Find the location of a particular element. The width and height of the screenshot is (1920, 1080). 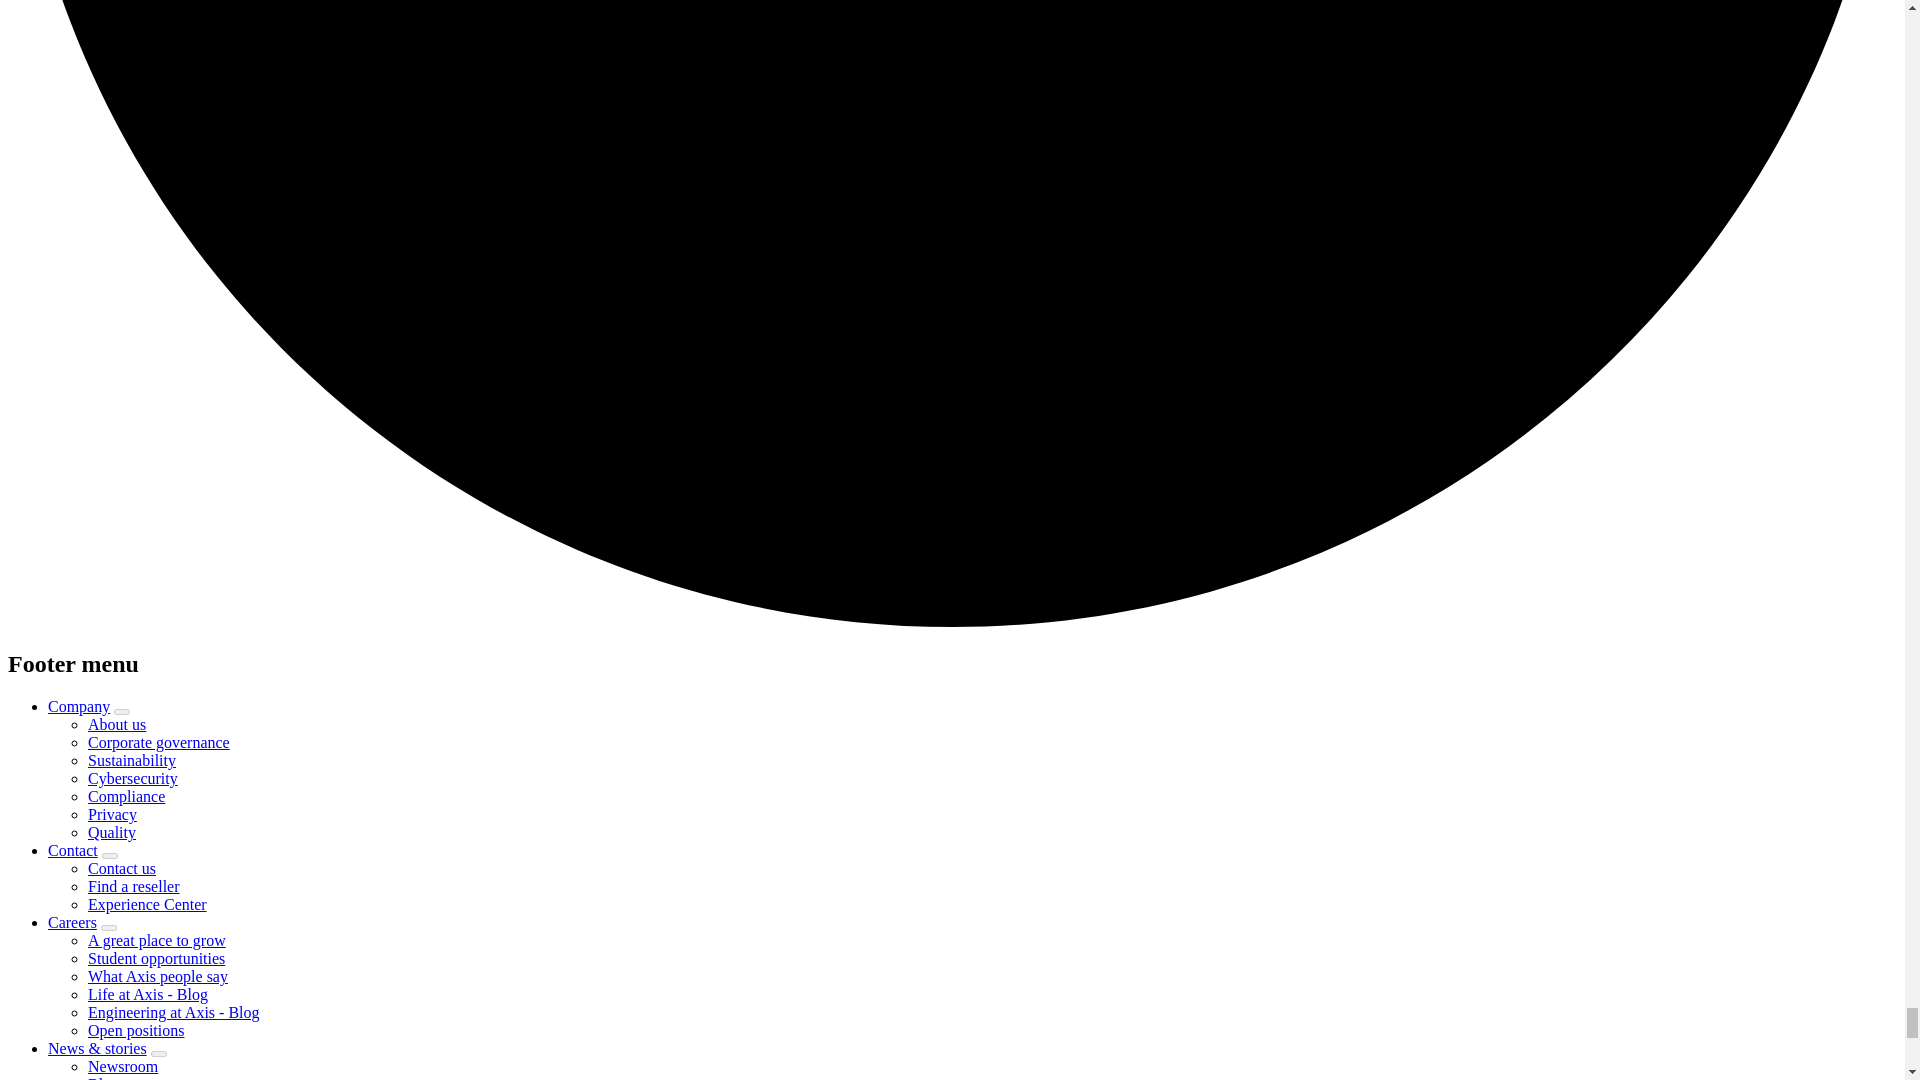

Compliance is located at coordinates (126, 796).